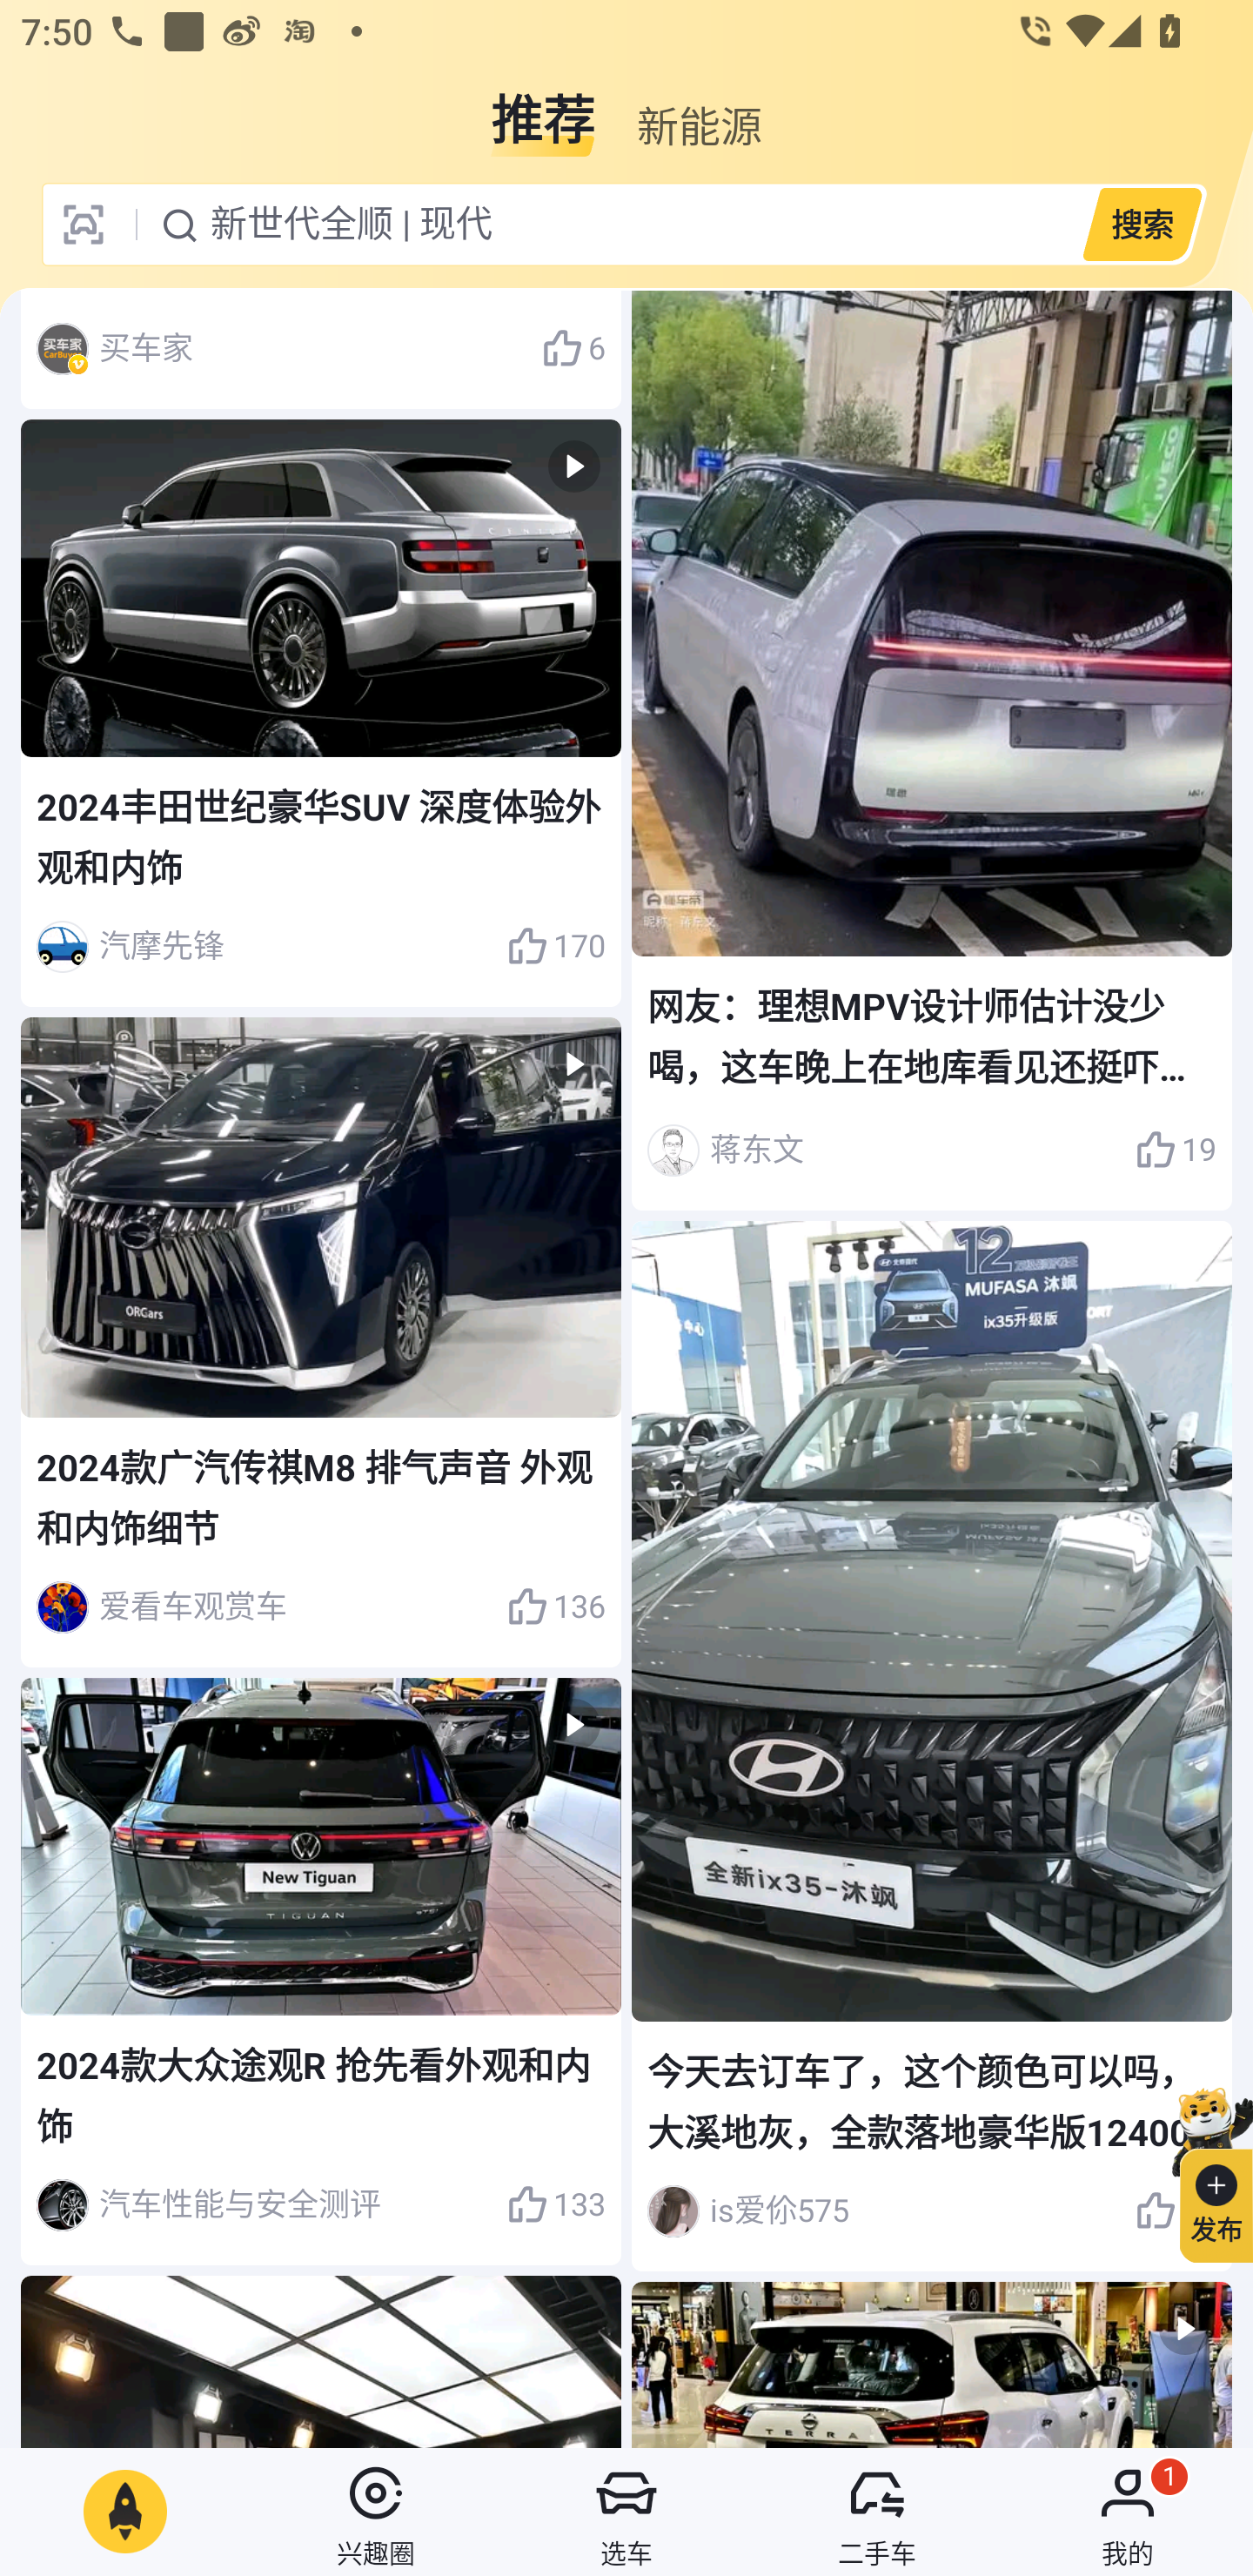 Image resolution: width=1253 pixels, height=2576 pixels. I want to click on 30, so click(1176, 2211).